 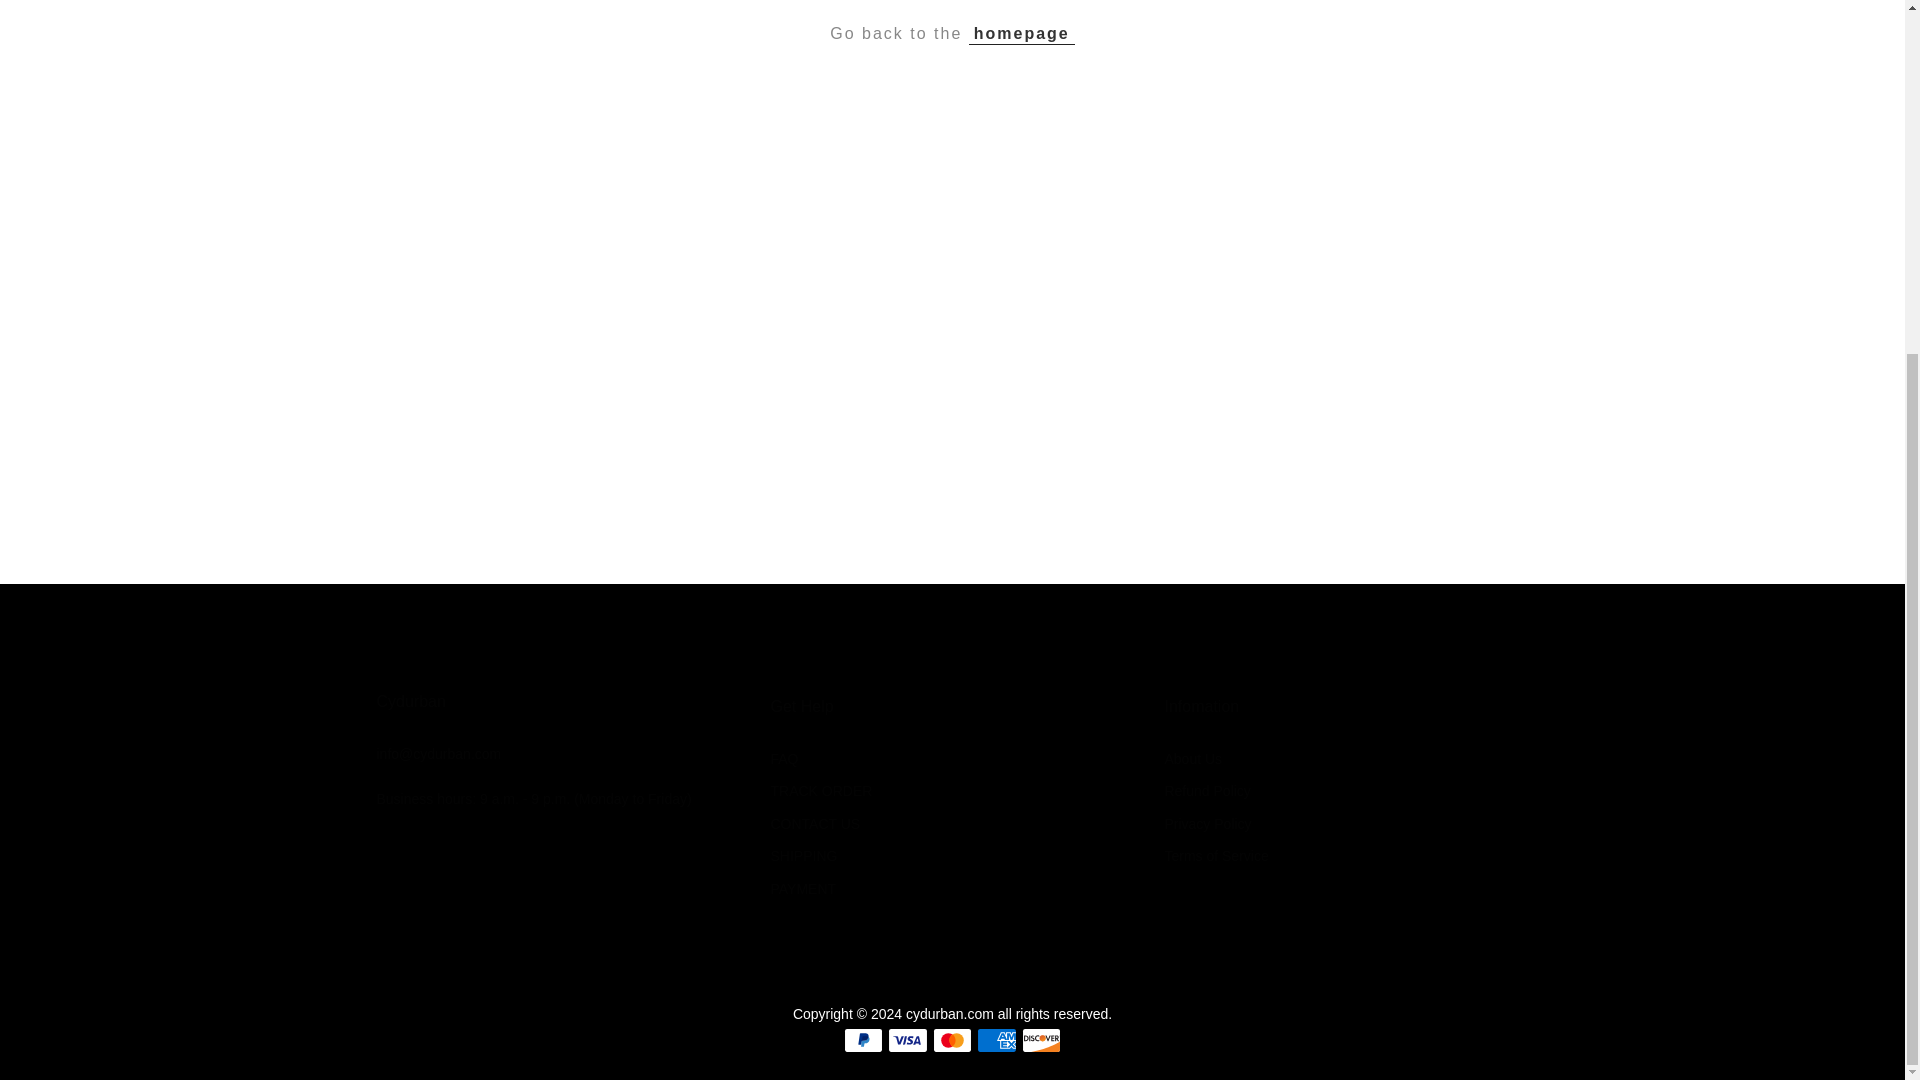 What do you see at coordinates (814, 824) in the screenshot?
I see `CONTACT US` at bounding box center [814, 824].